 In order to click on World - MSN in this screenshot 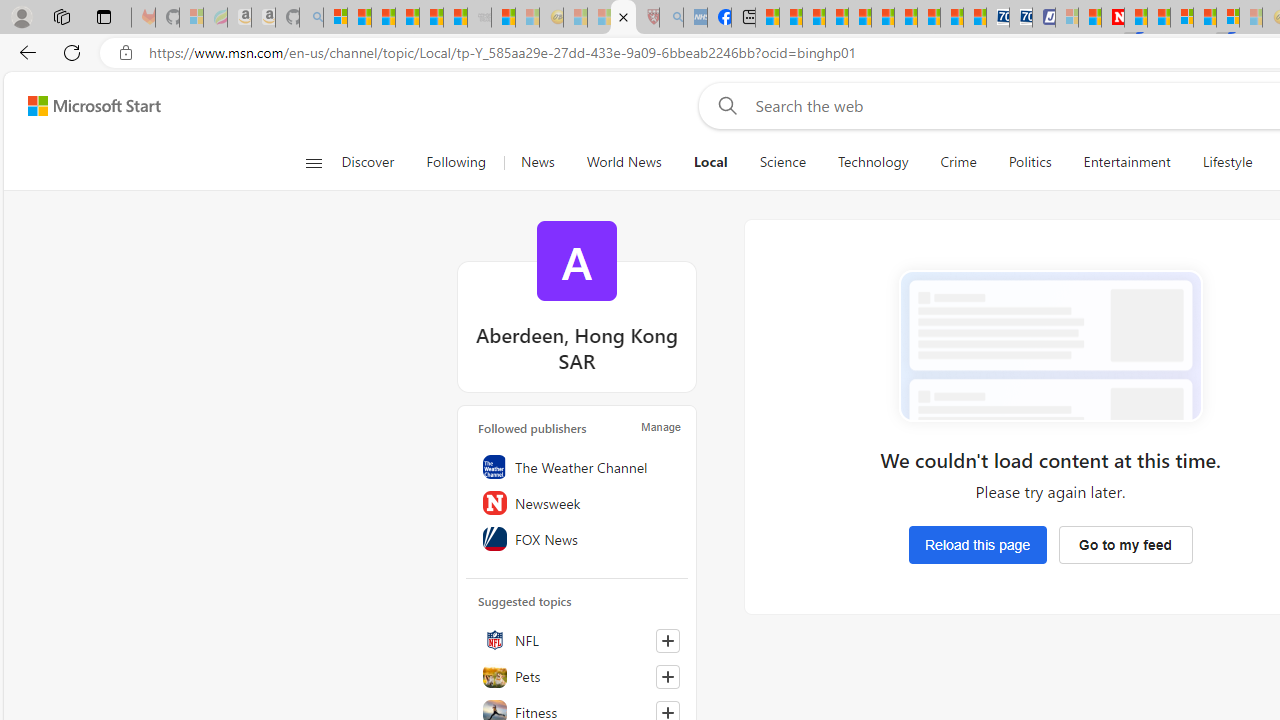, I will do `click(814, 18)`.